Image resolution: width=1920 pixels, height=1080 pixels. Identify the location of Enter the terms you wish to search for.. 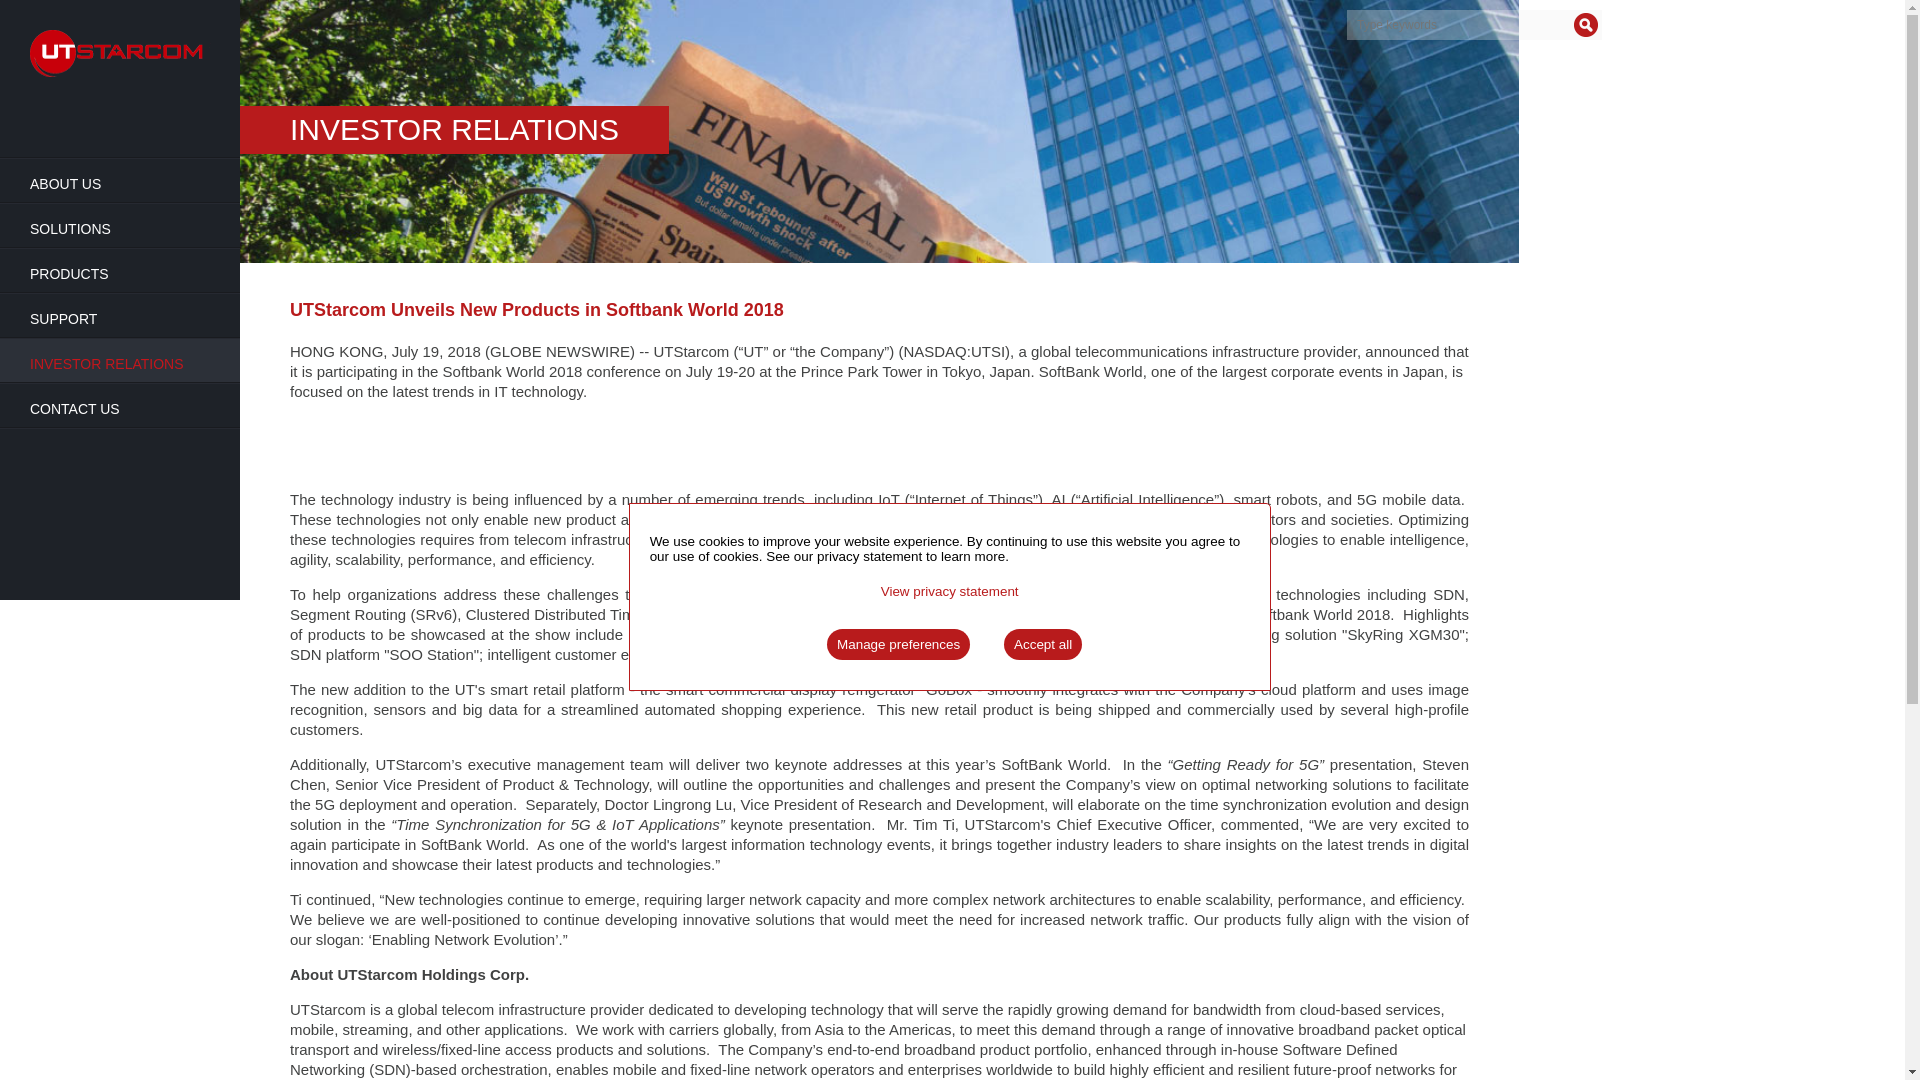
(1474, 24).